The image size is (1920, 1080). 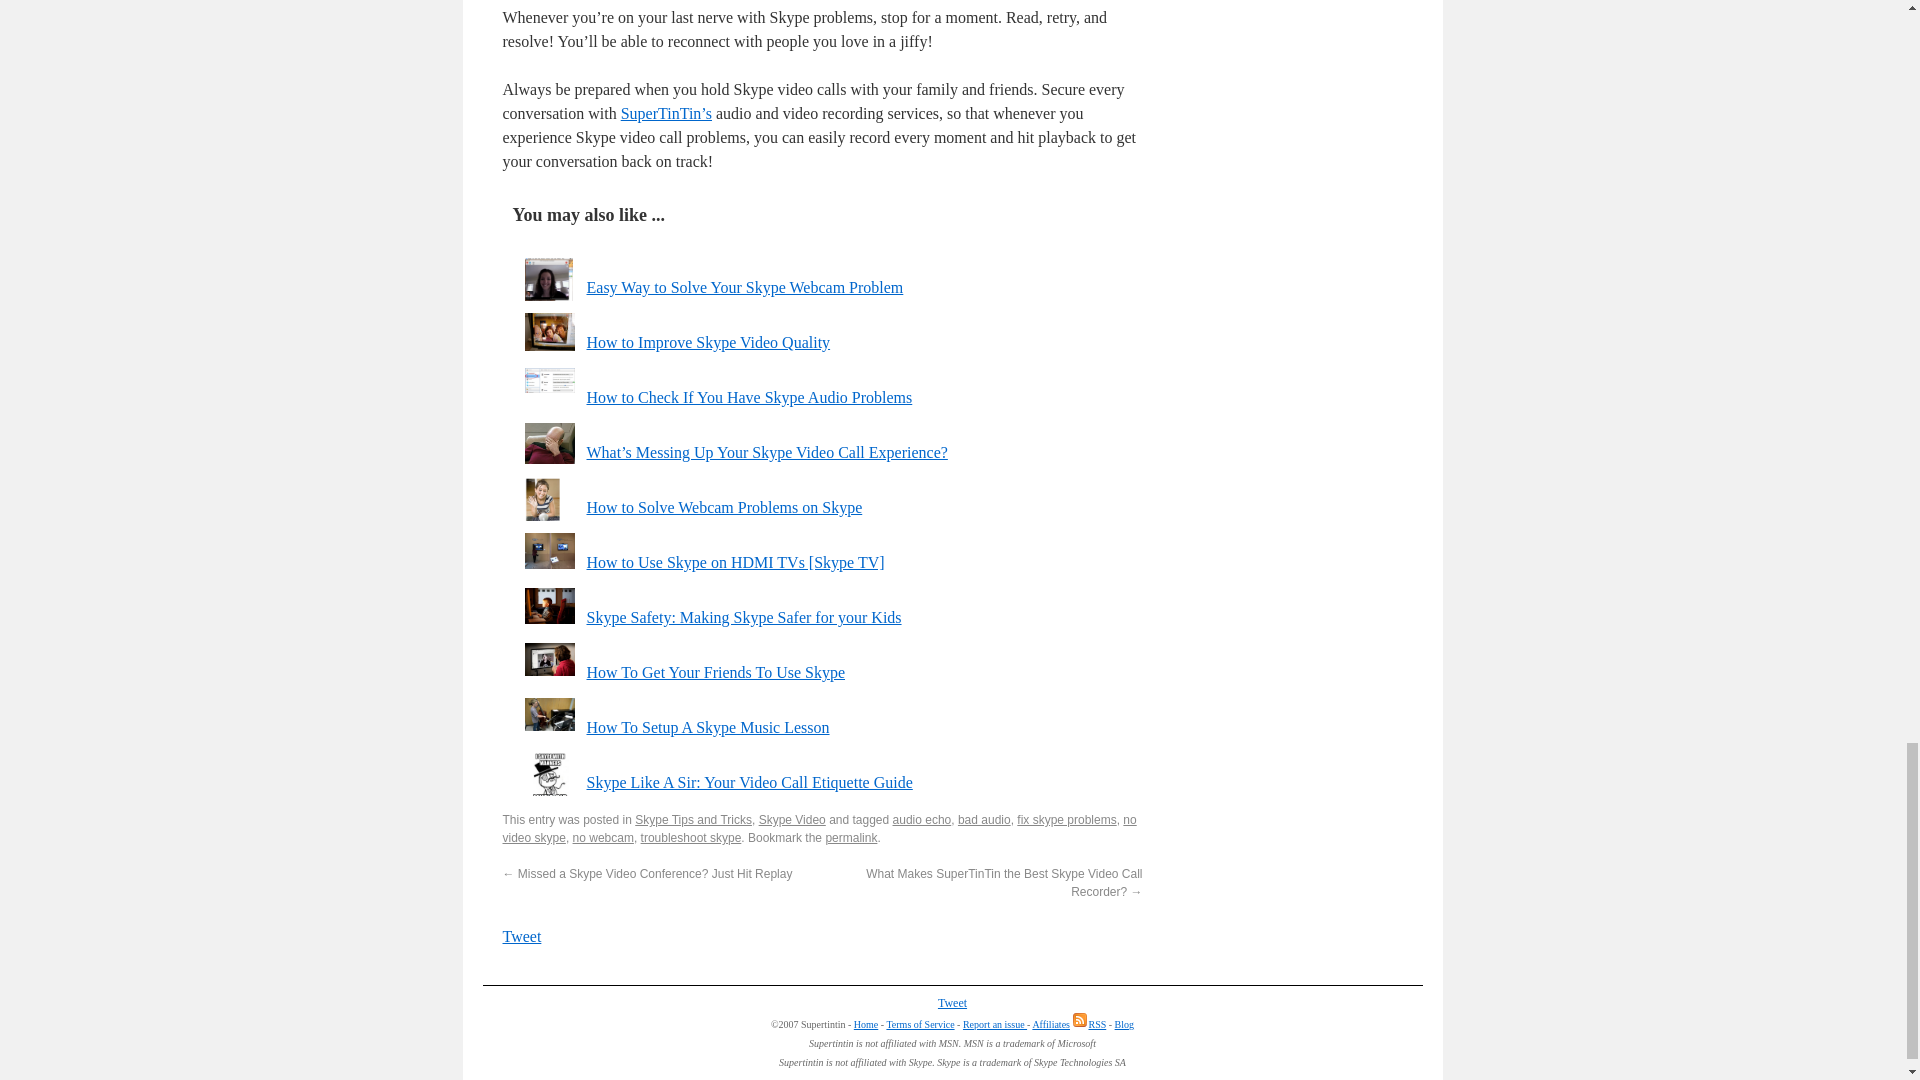 I want to click on bad audio, so click(x=984, y=820).